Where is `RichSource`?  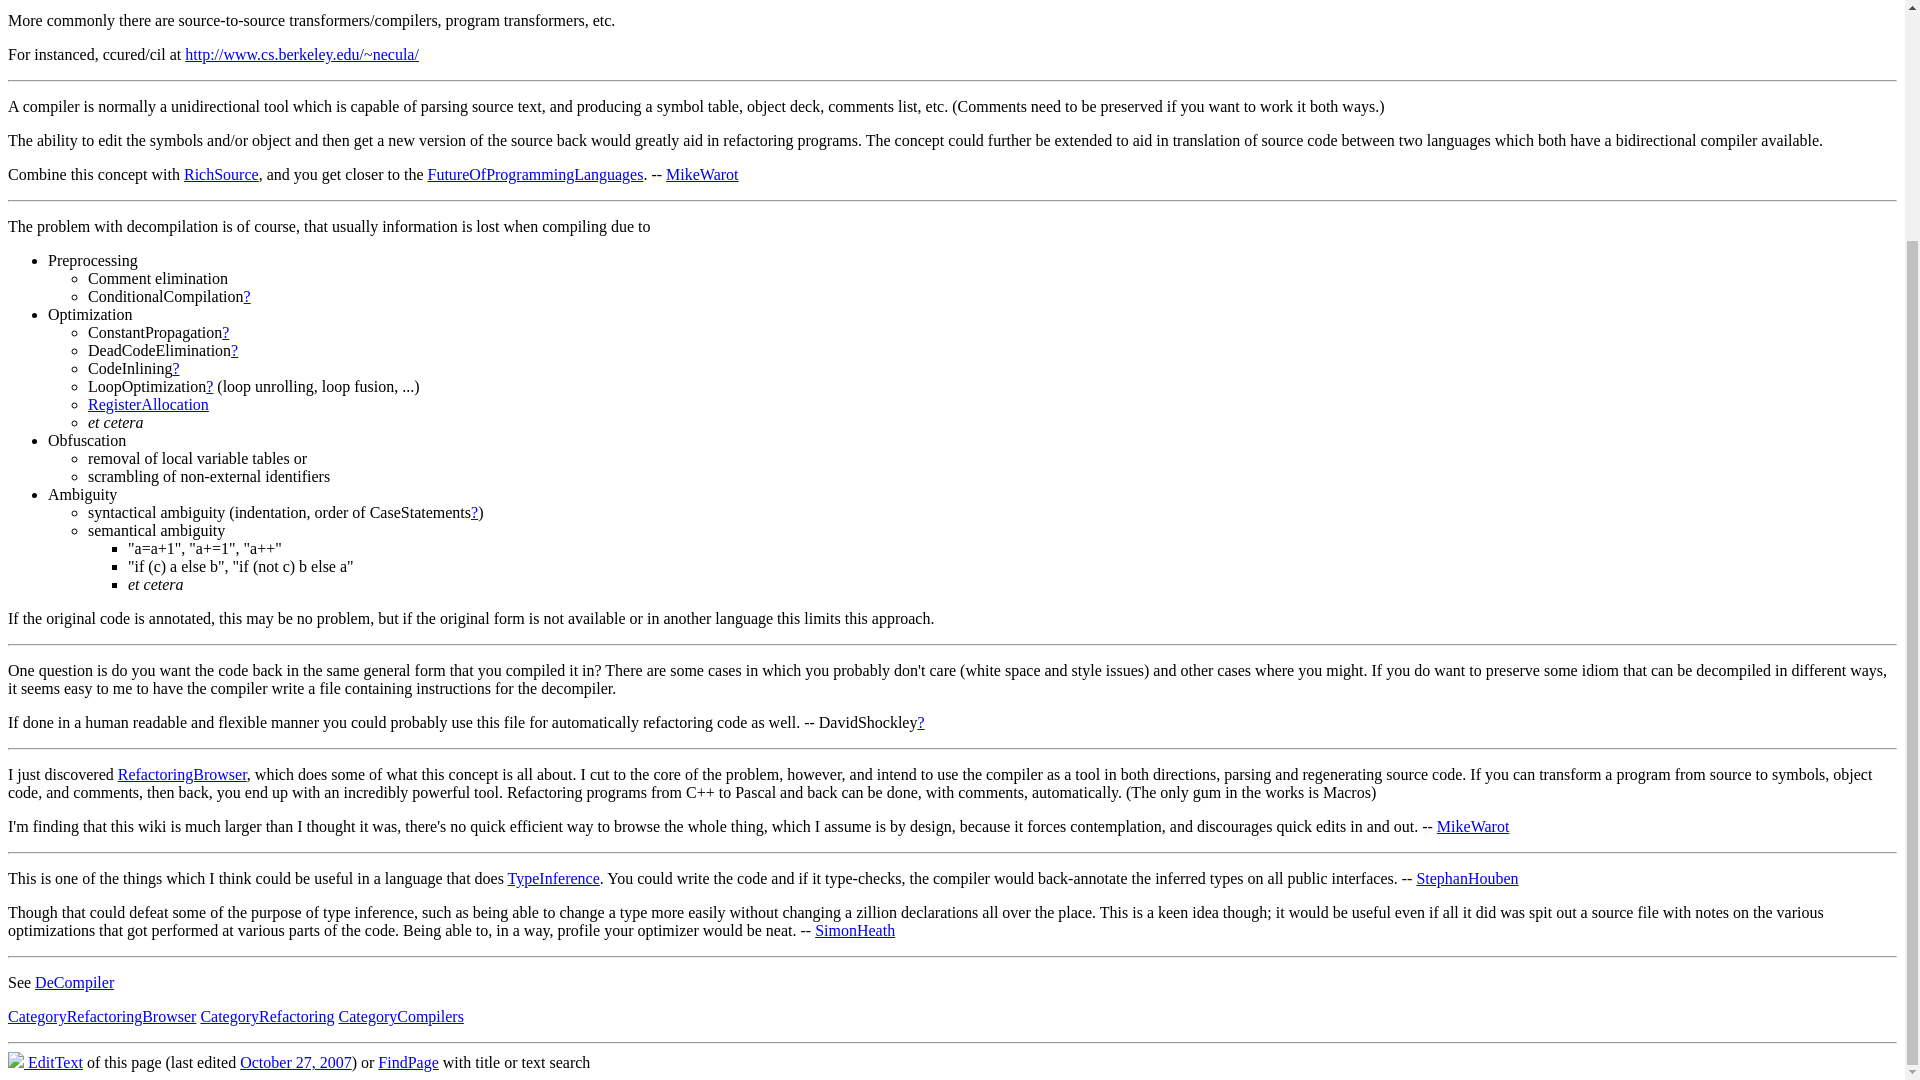
RichSource is located at coordinates (222, 174).